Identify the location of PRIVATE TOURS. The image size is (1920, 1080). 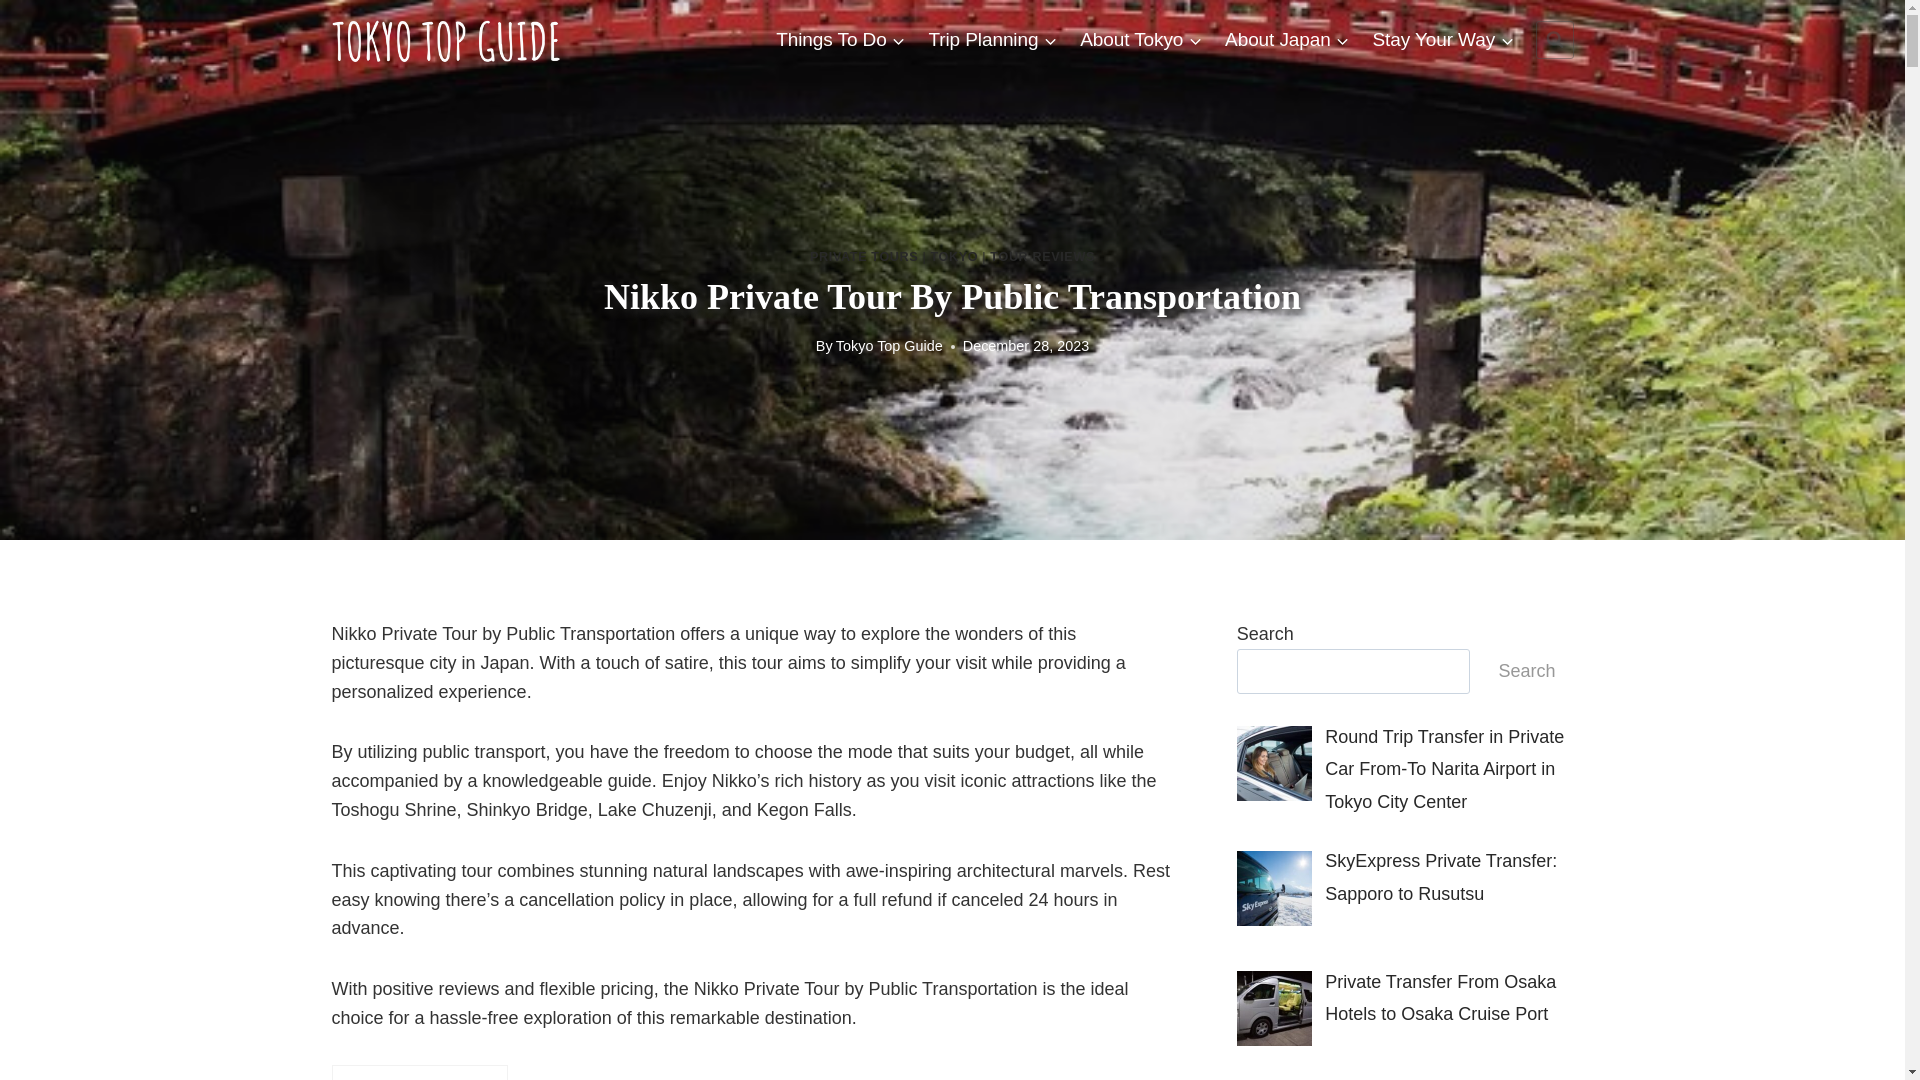
(864, 256).